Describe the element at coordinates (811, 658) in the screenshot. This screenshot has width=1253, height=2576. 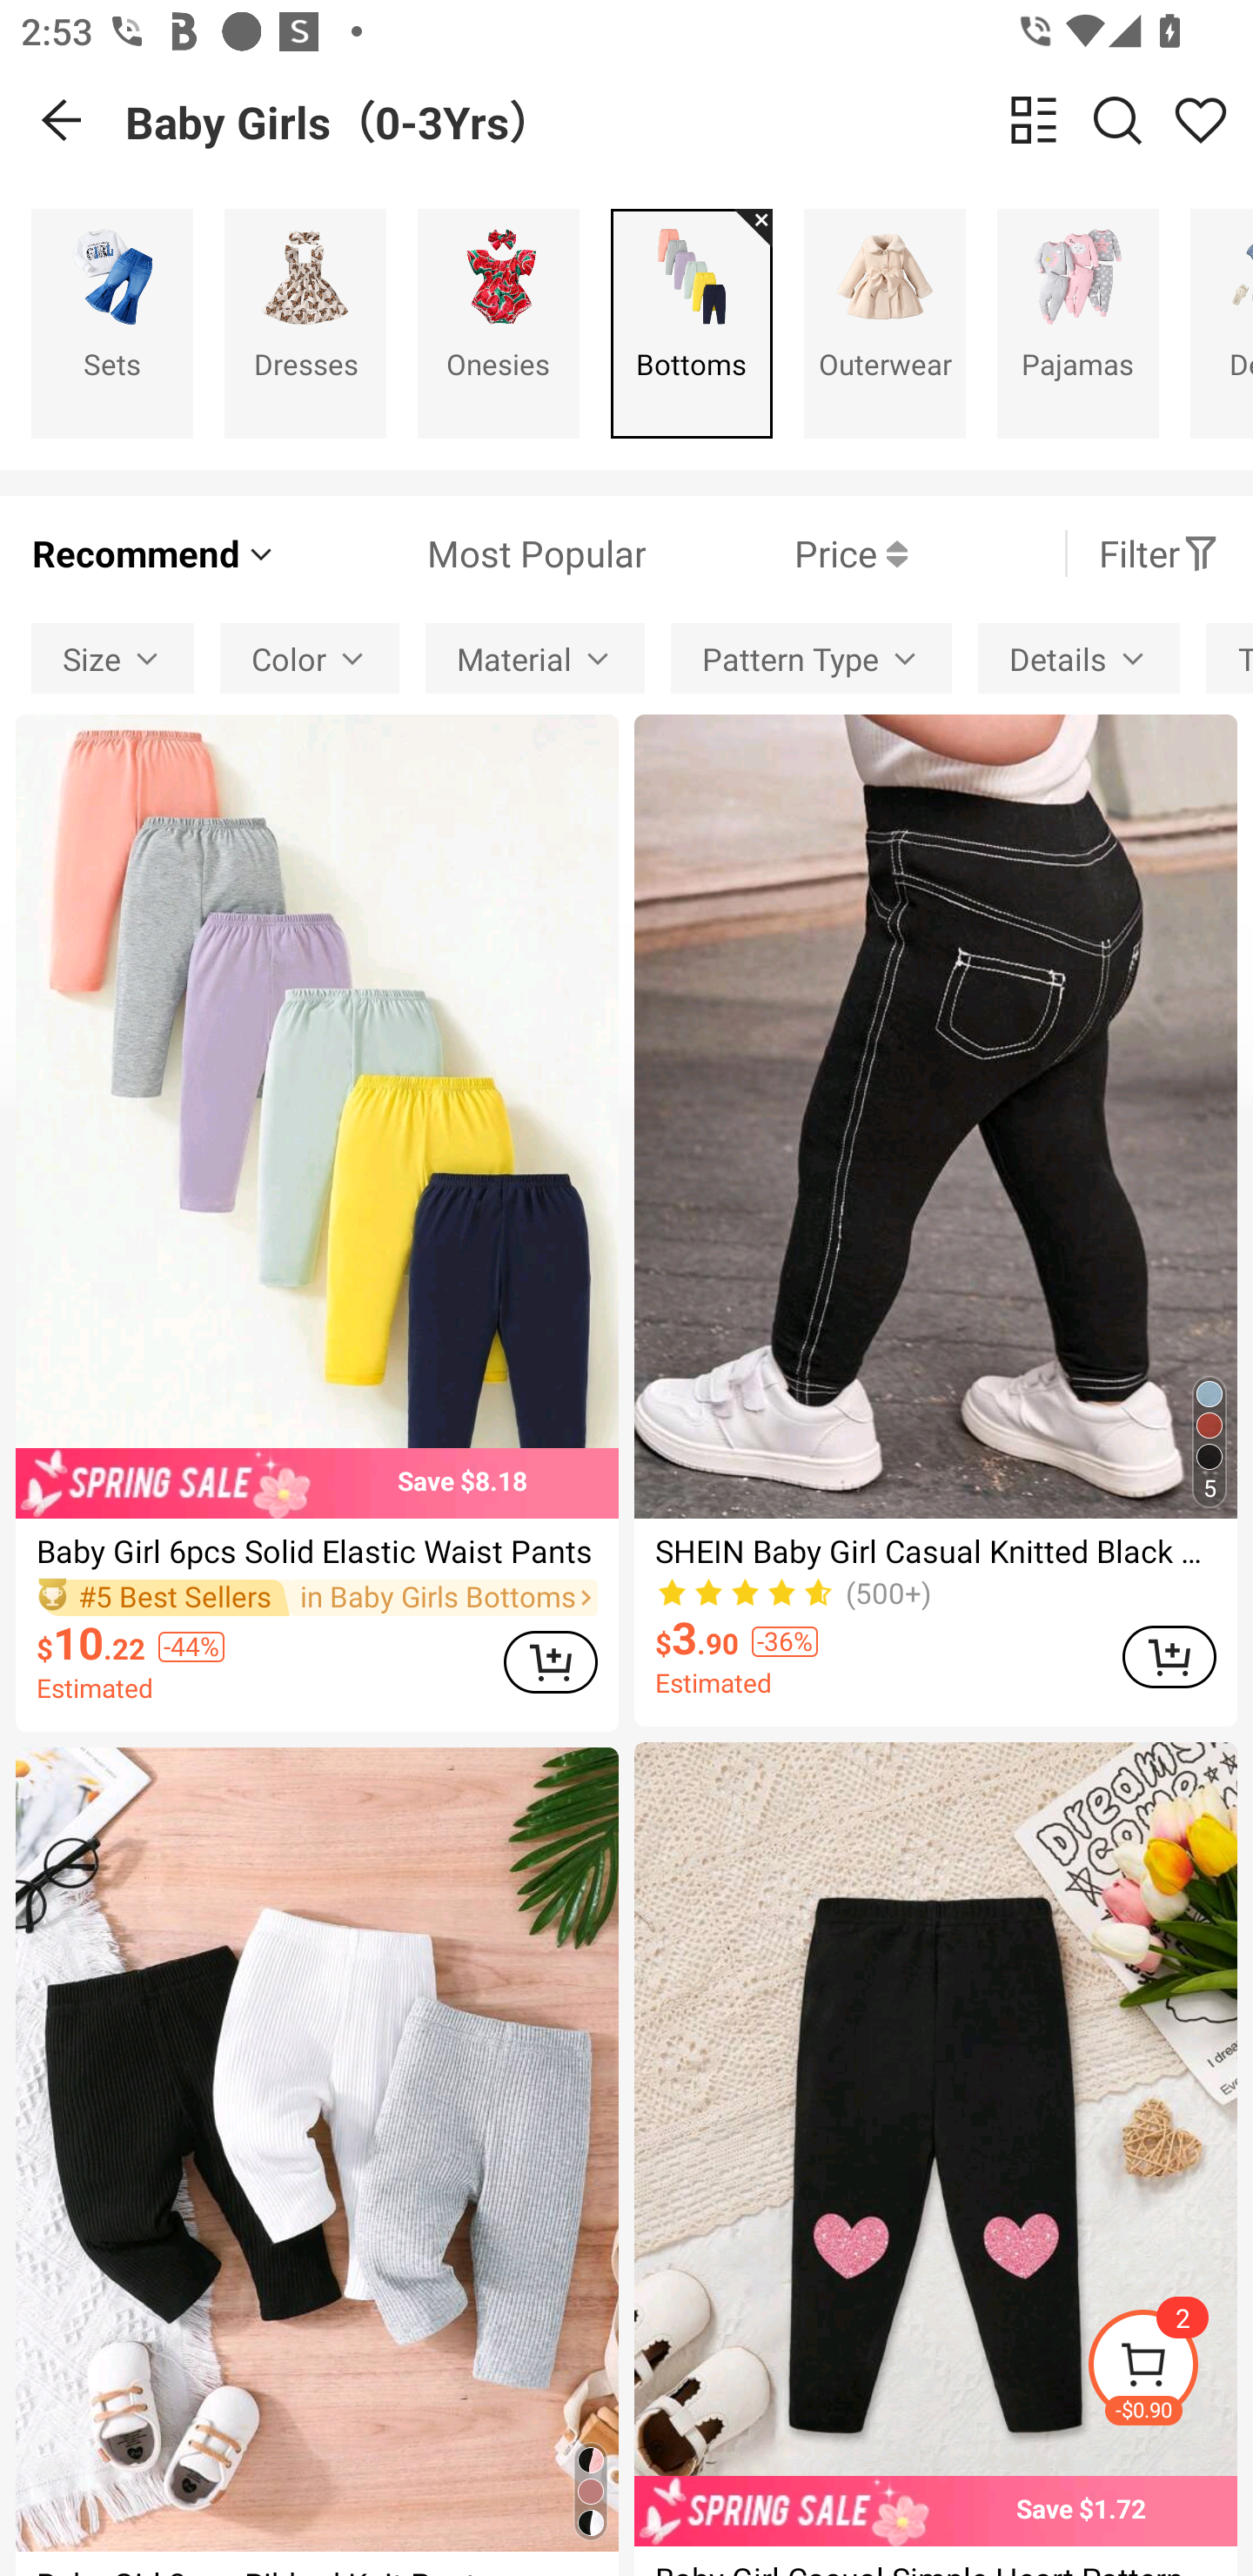
I see `Pattern Type` at that location.